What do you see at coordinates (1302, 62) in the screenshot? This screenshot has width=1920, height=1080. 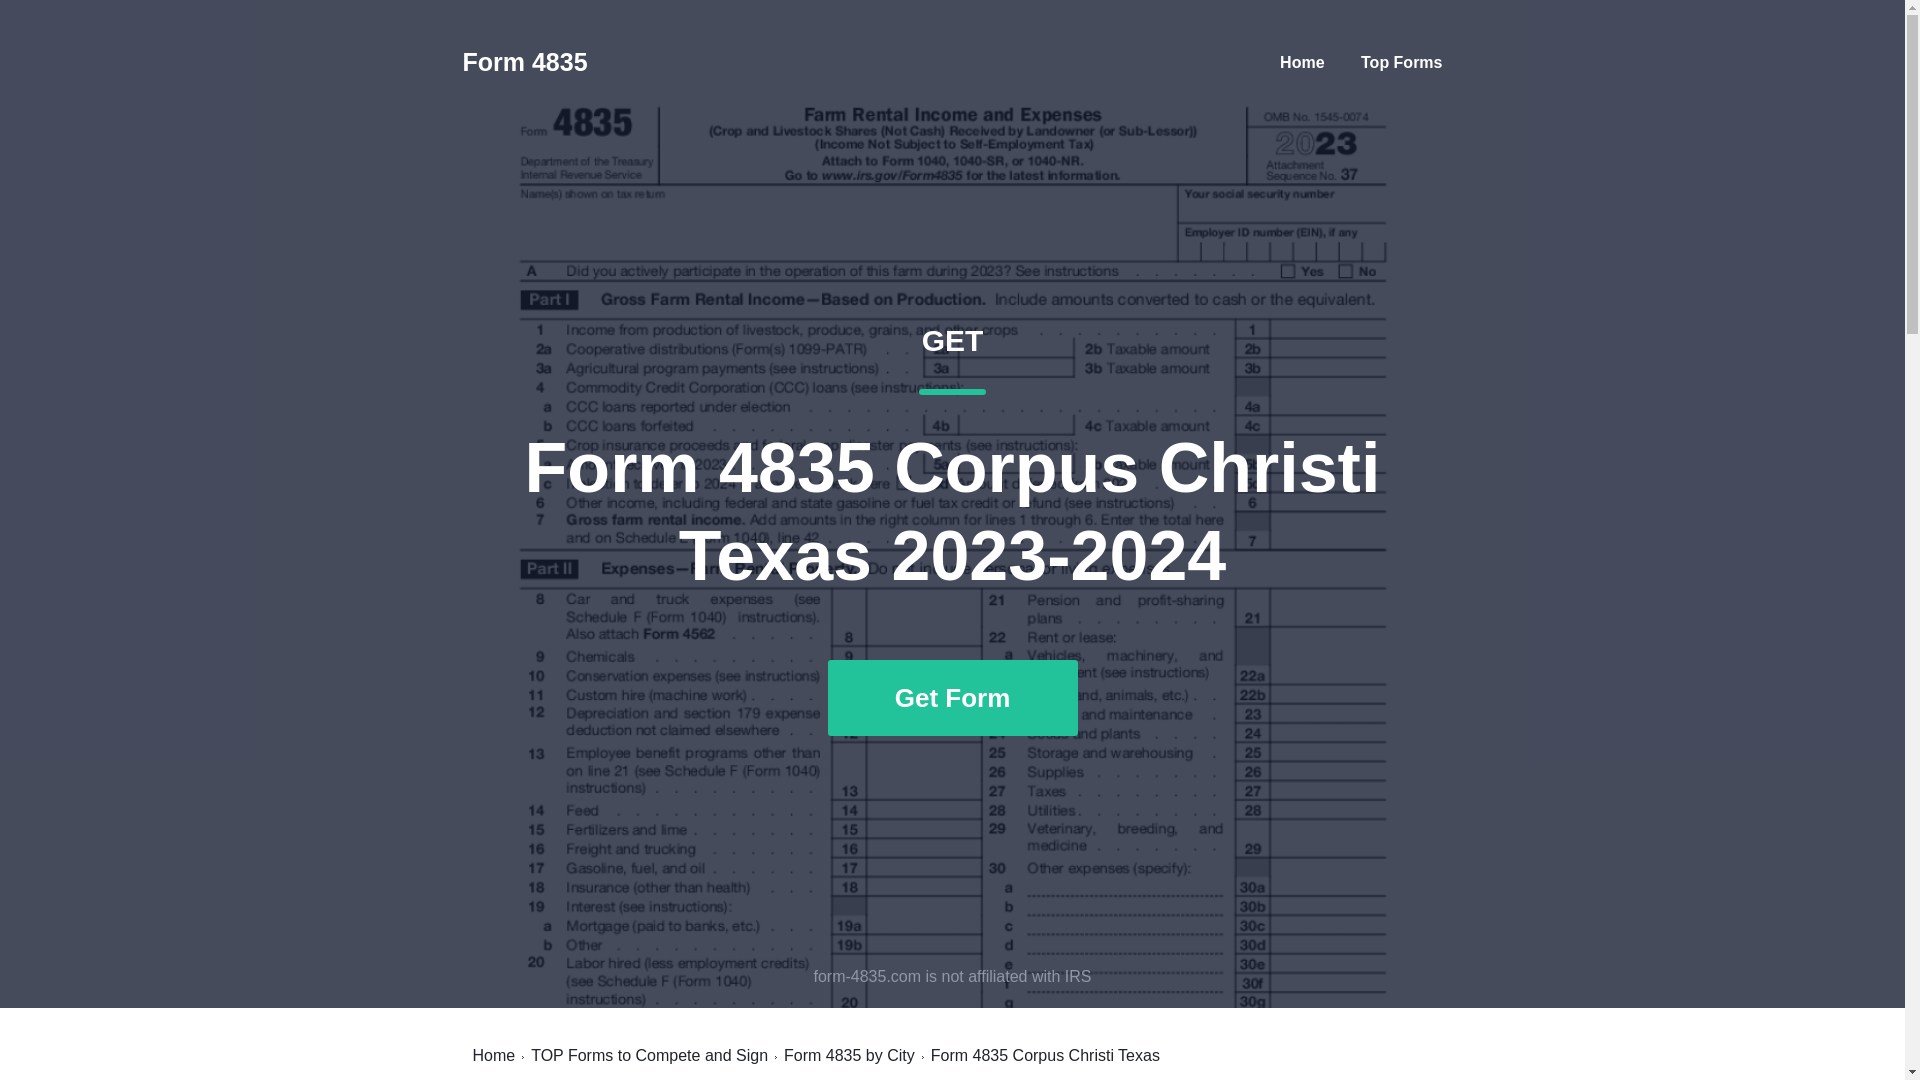 I see `Home` at bounding box center [1302, 62].